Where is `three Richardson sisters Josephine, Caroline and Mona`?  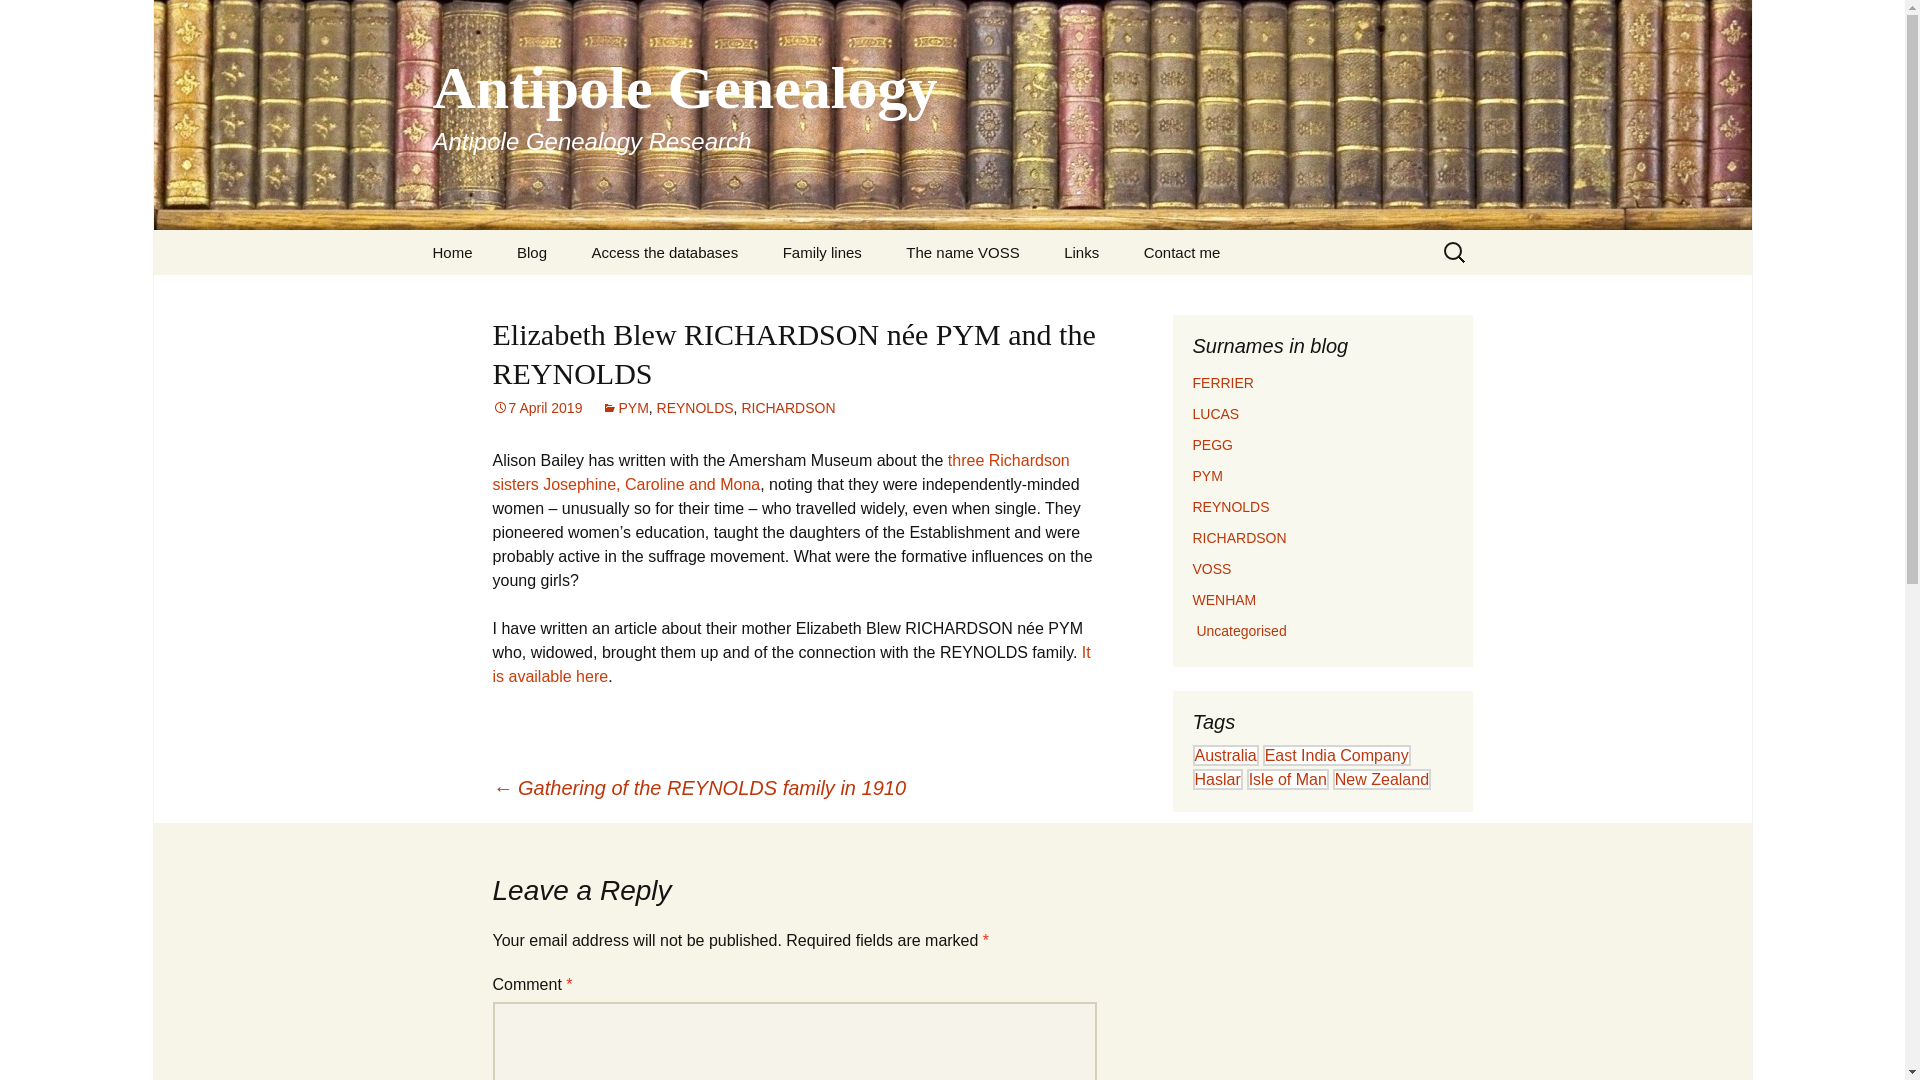 three Richardson sisters Josephine, Caroline and Mona is located at coordinates (780, 472).